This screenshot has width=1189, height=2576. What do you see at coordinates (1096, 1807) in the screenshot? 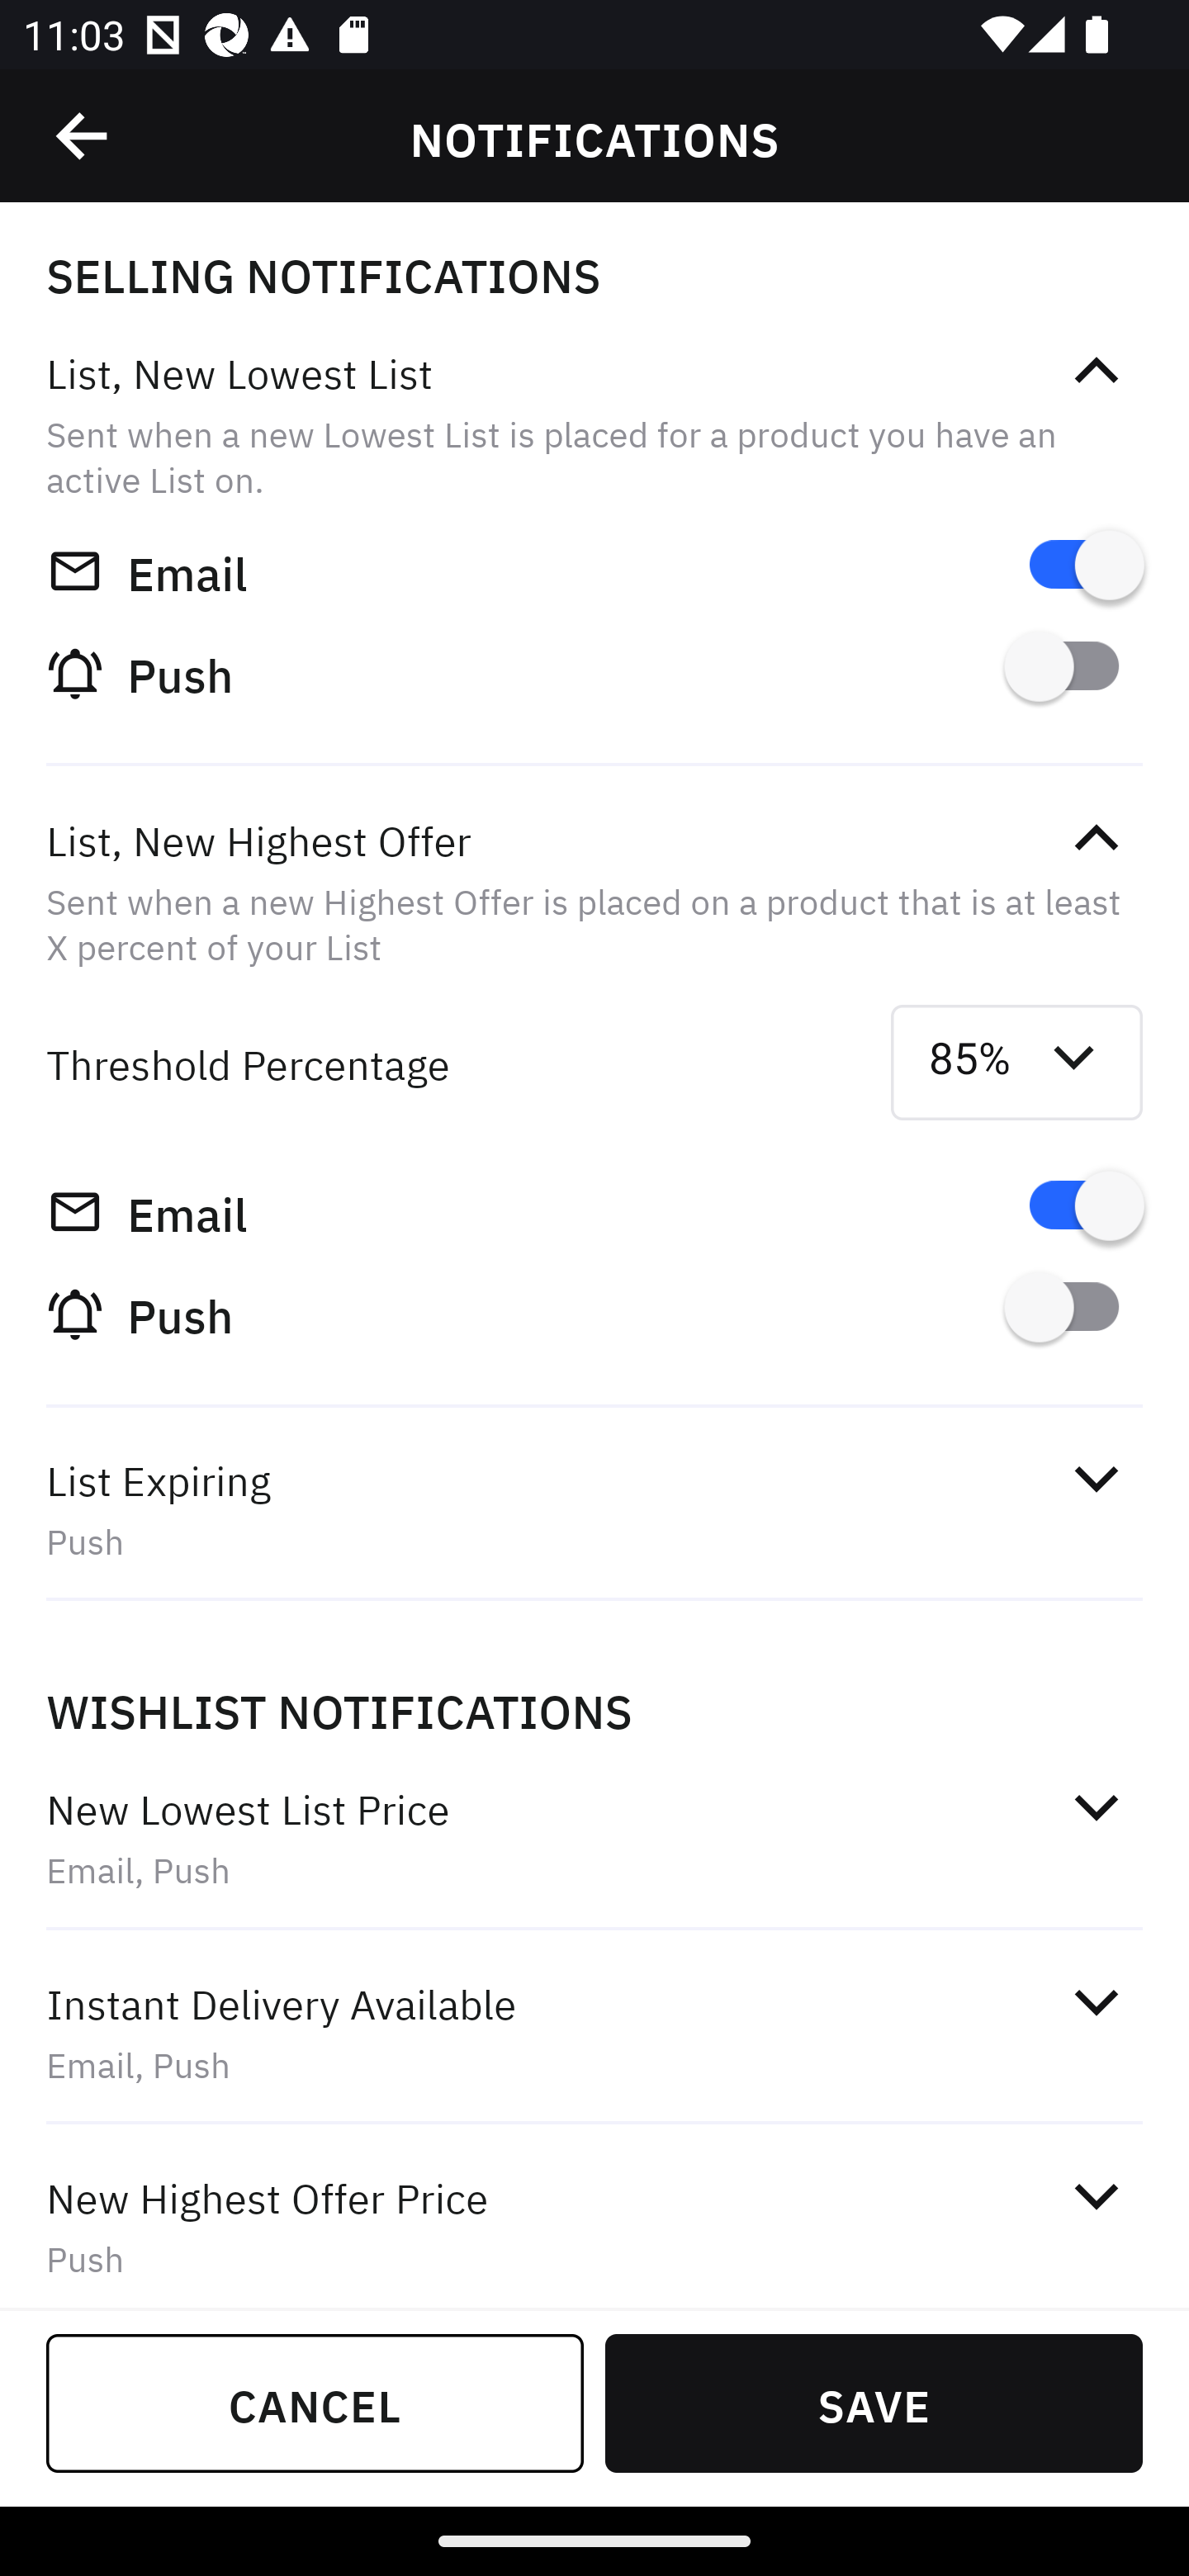
I see `` at bounding box center [1096, 1807].